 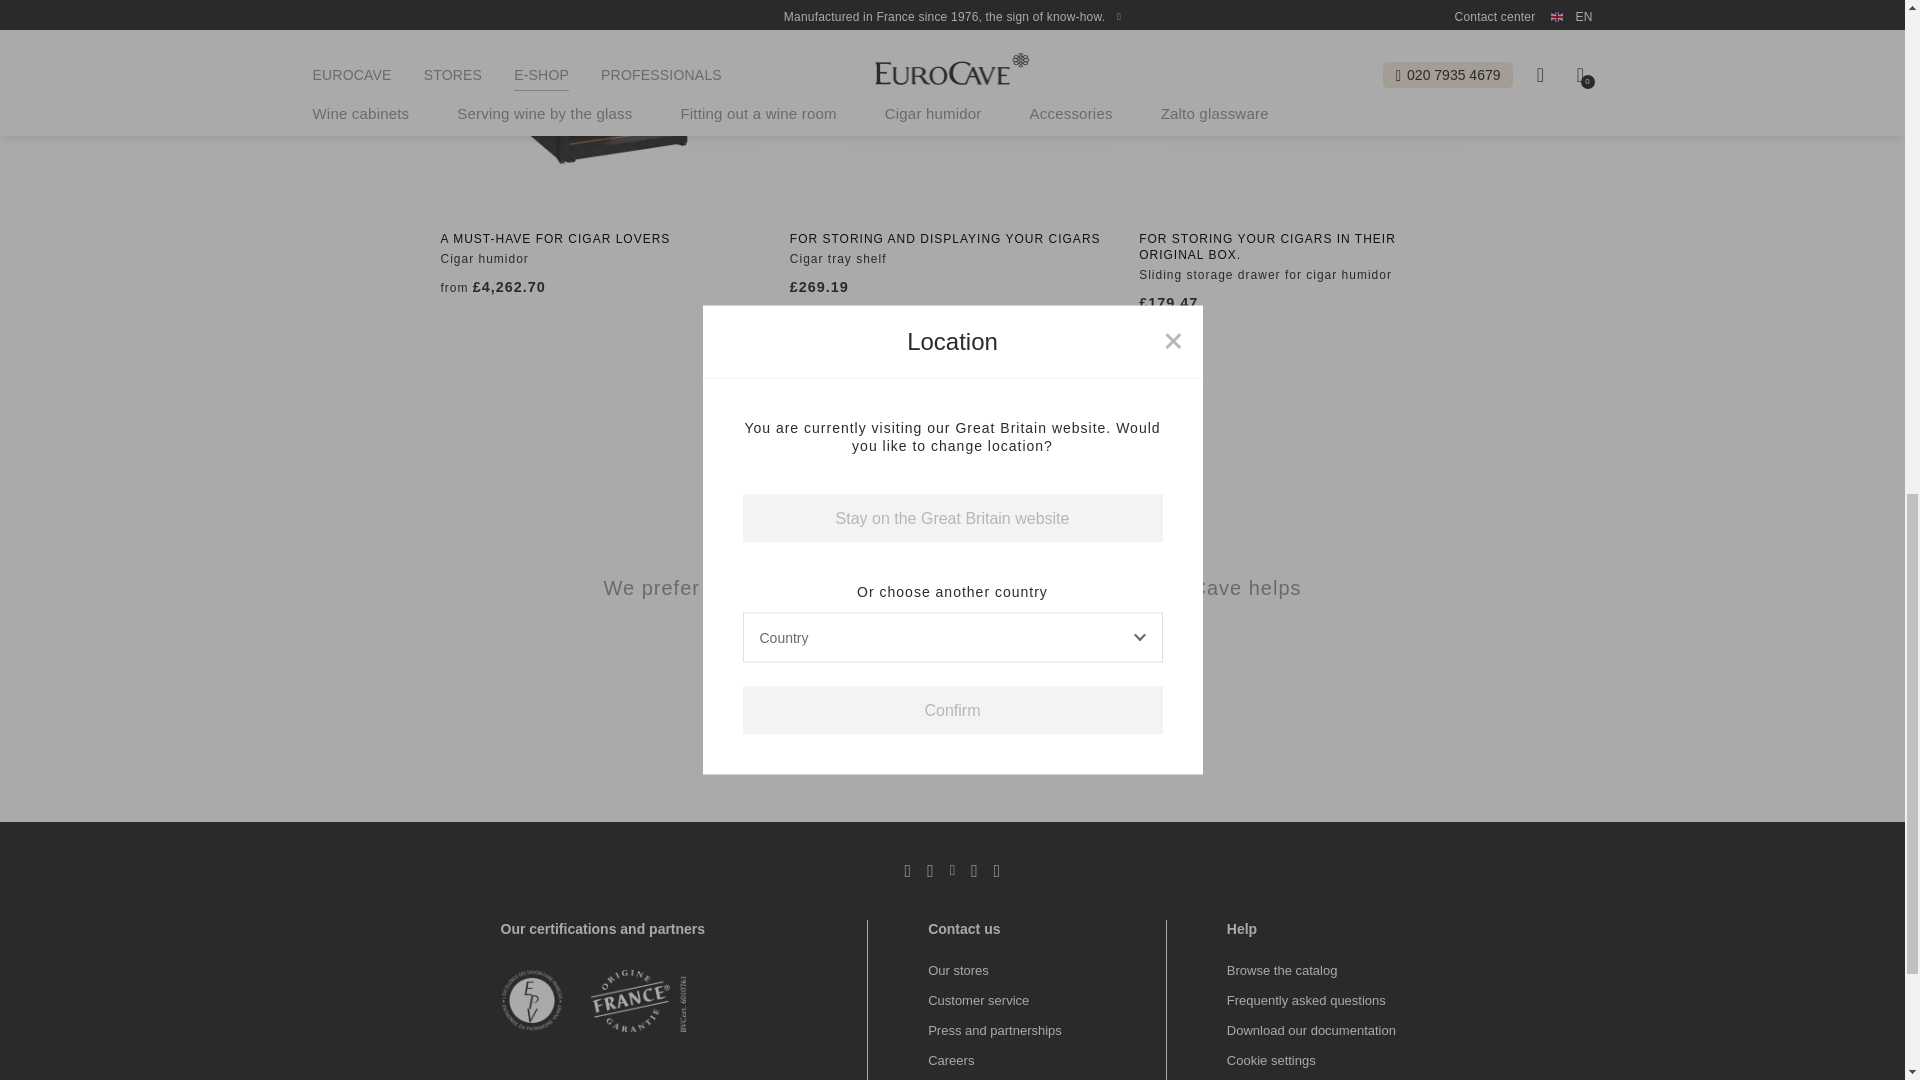 What do you see at coordinates (952, 106) in the screenshot?
I see `Cigar tray shelf` at bounding box center [952, 106].